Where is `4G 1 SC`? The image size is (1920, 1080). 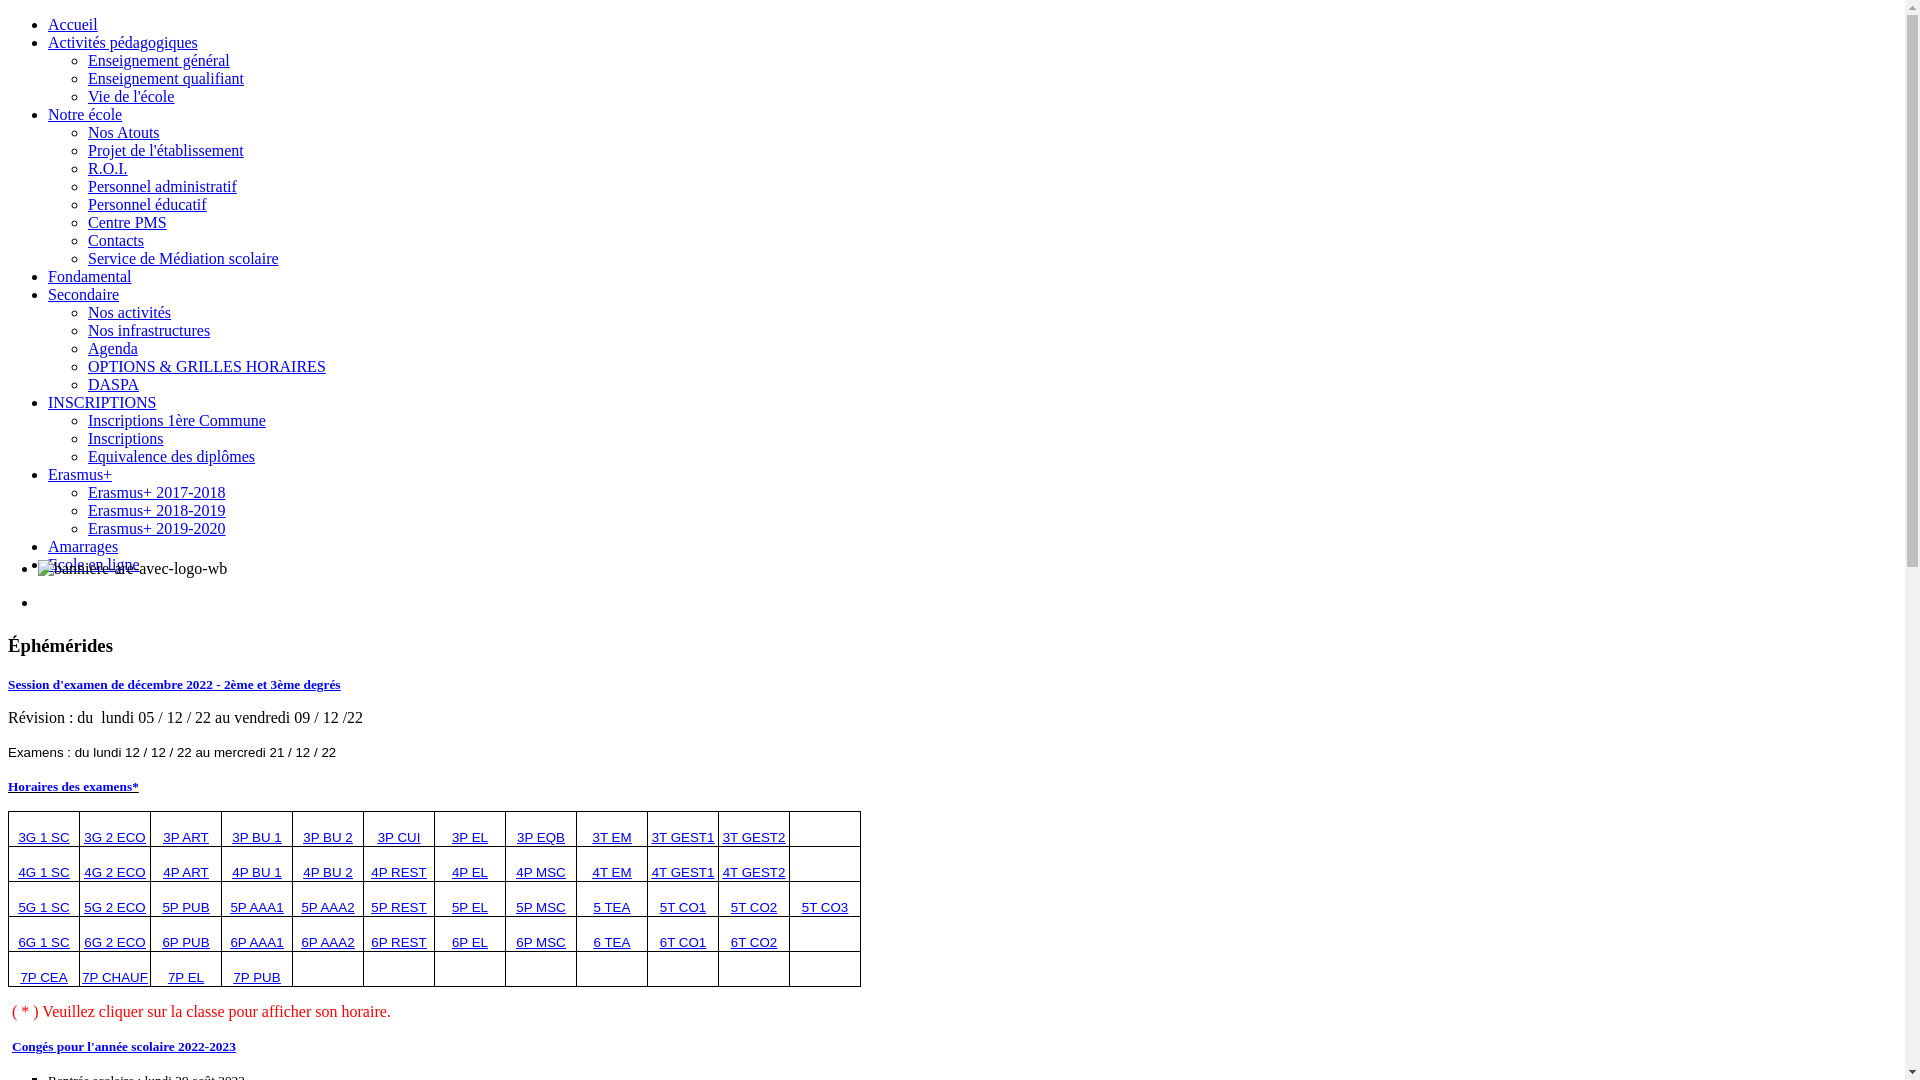
4G 1 SC is located at coordinates (44, 872).